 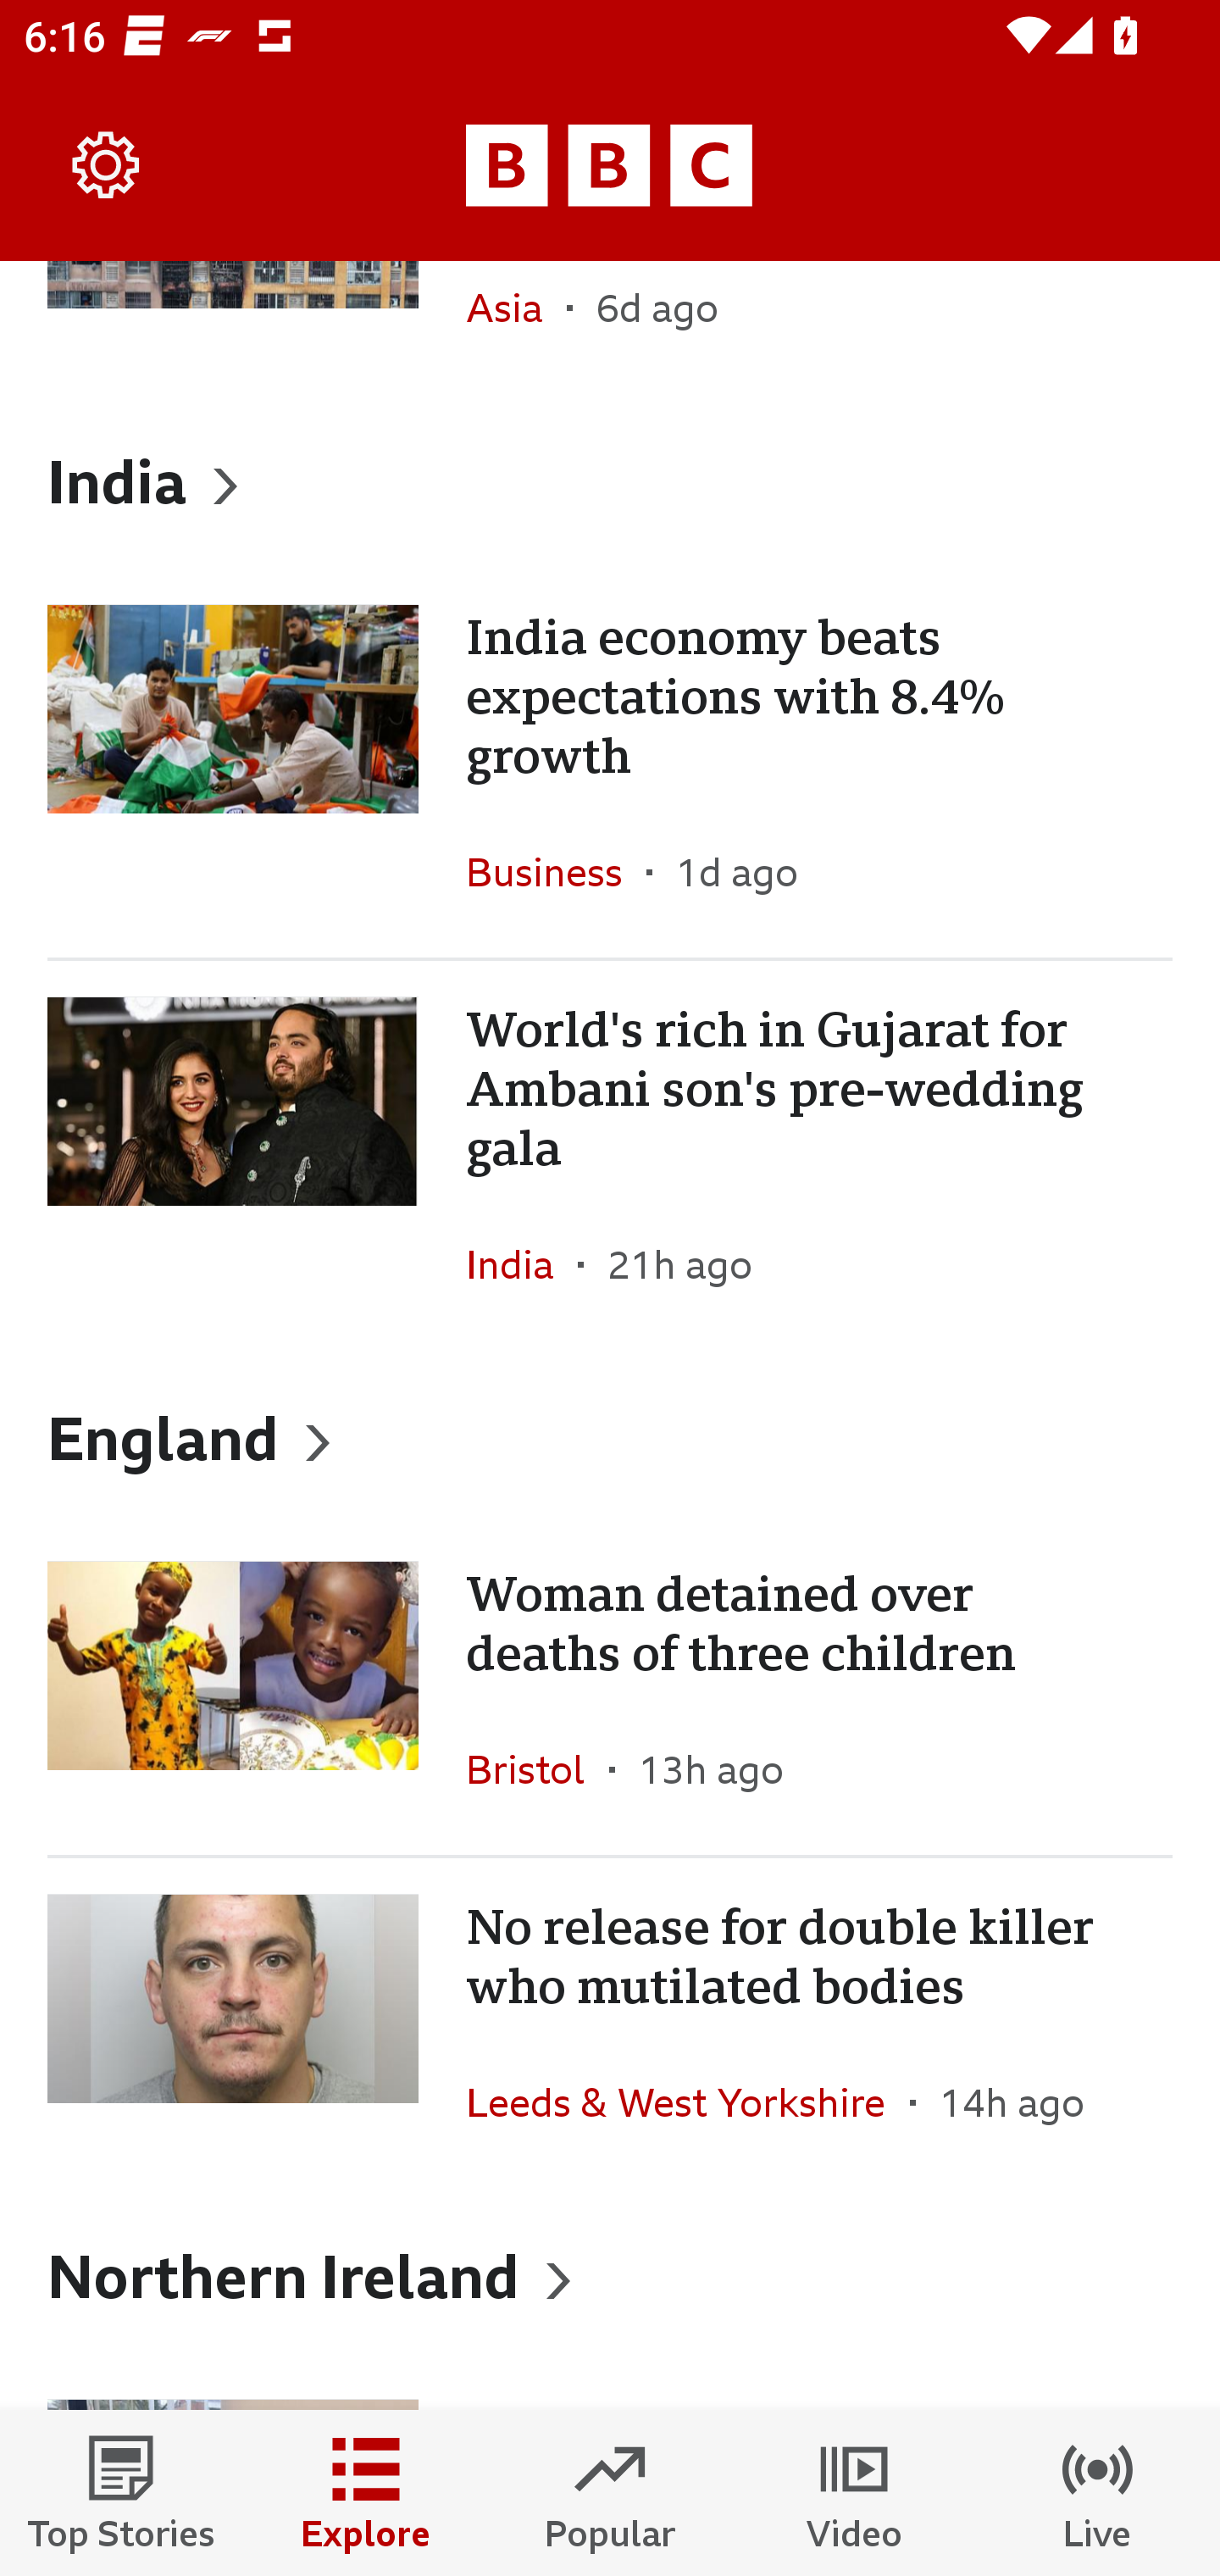 What do you see at coordinates (610, 2493) in the screenshot?
I see `Popular` at bounding box center [610, 2493].